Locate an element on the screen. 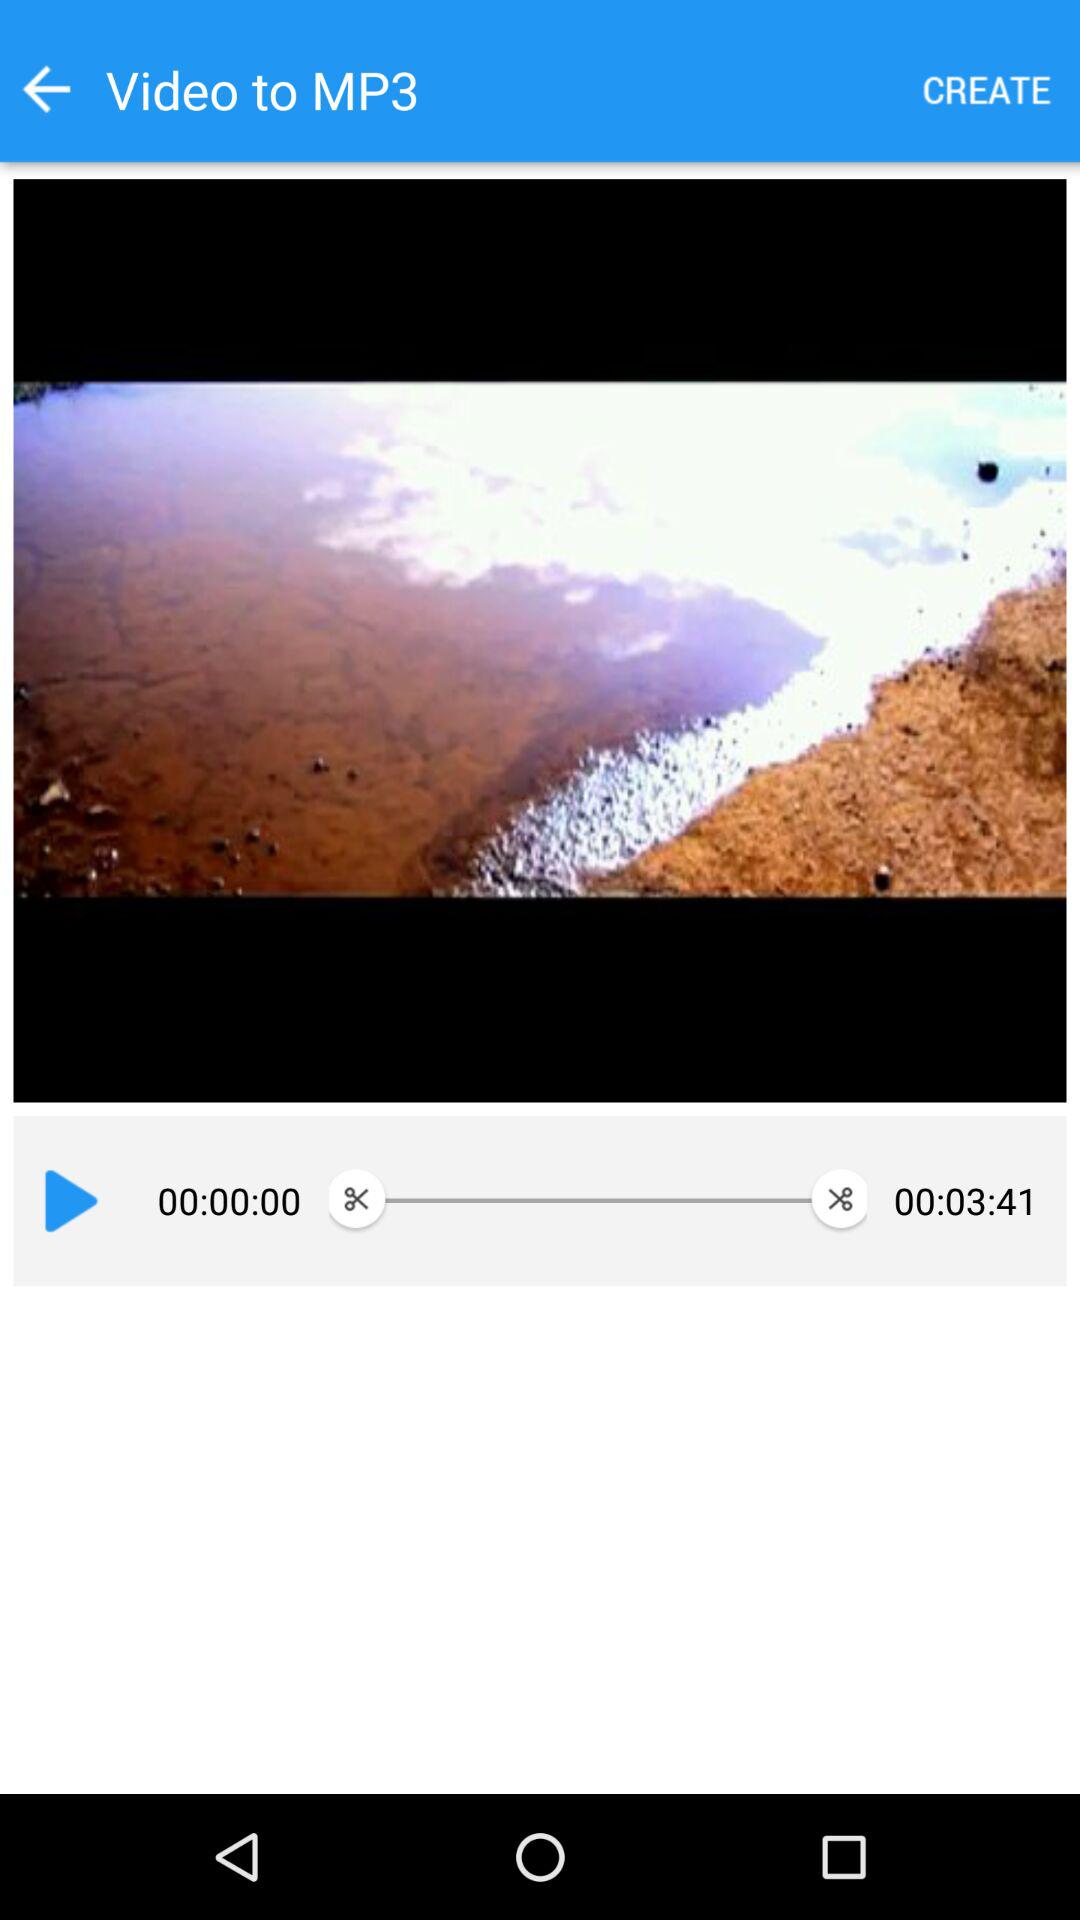 The width and height of the screenshot is (1080, 1920). select item to the left of 00:00:00 item is located at coordinates (71, 1201).